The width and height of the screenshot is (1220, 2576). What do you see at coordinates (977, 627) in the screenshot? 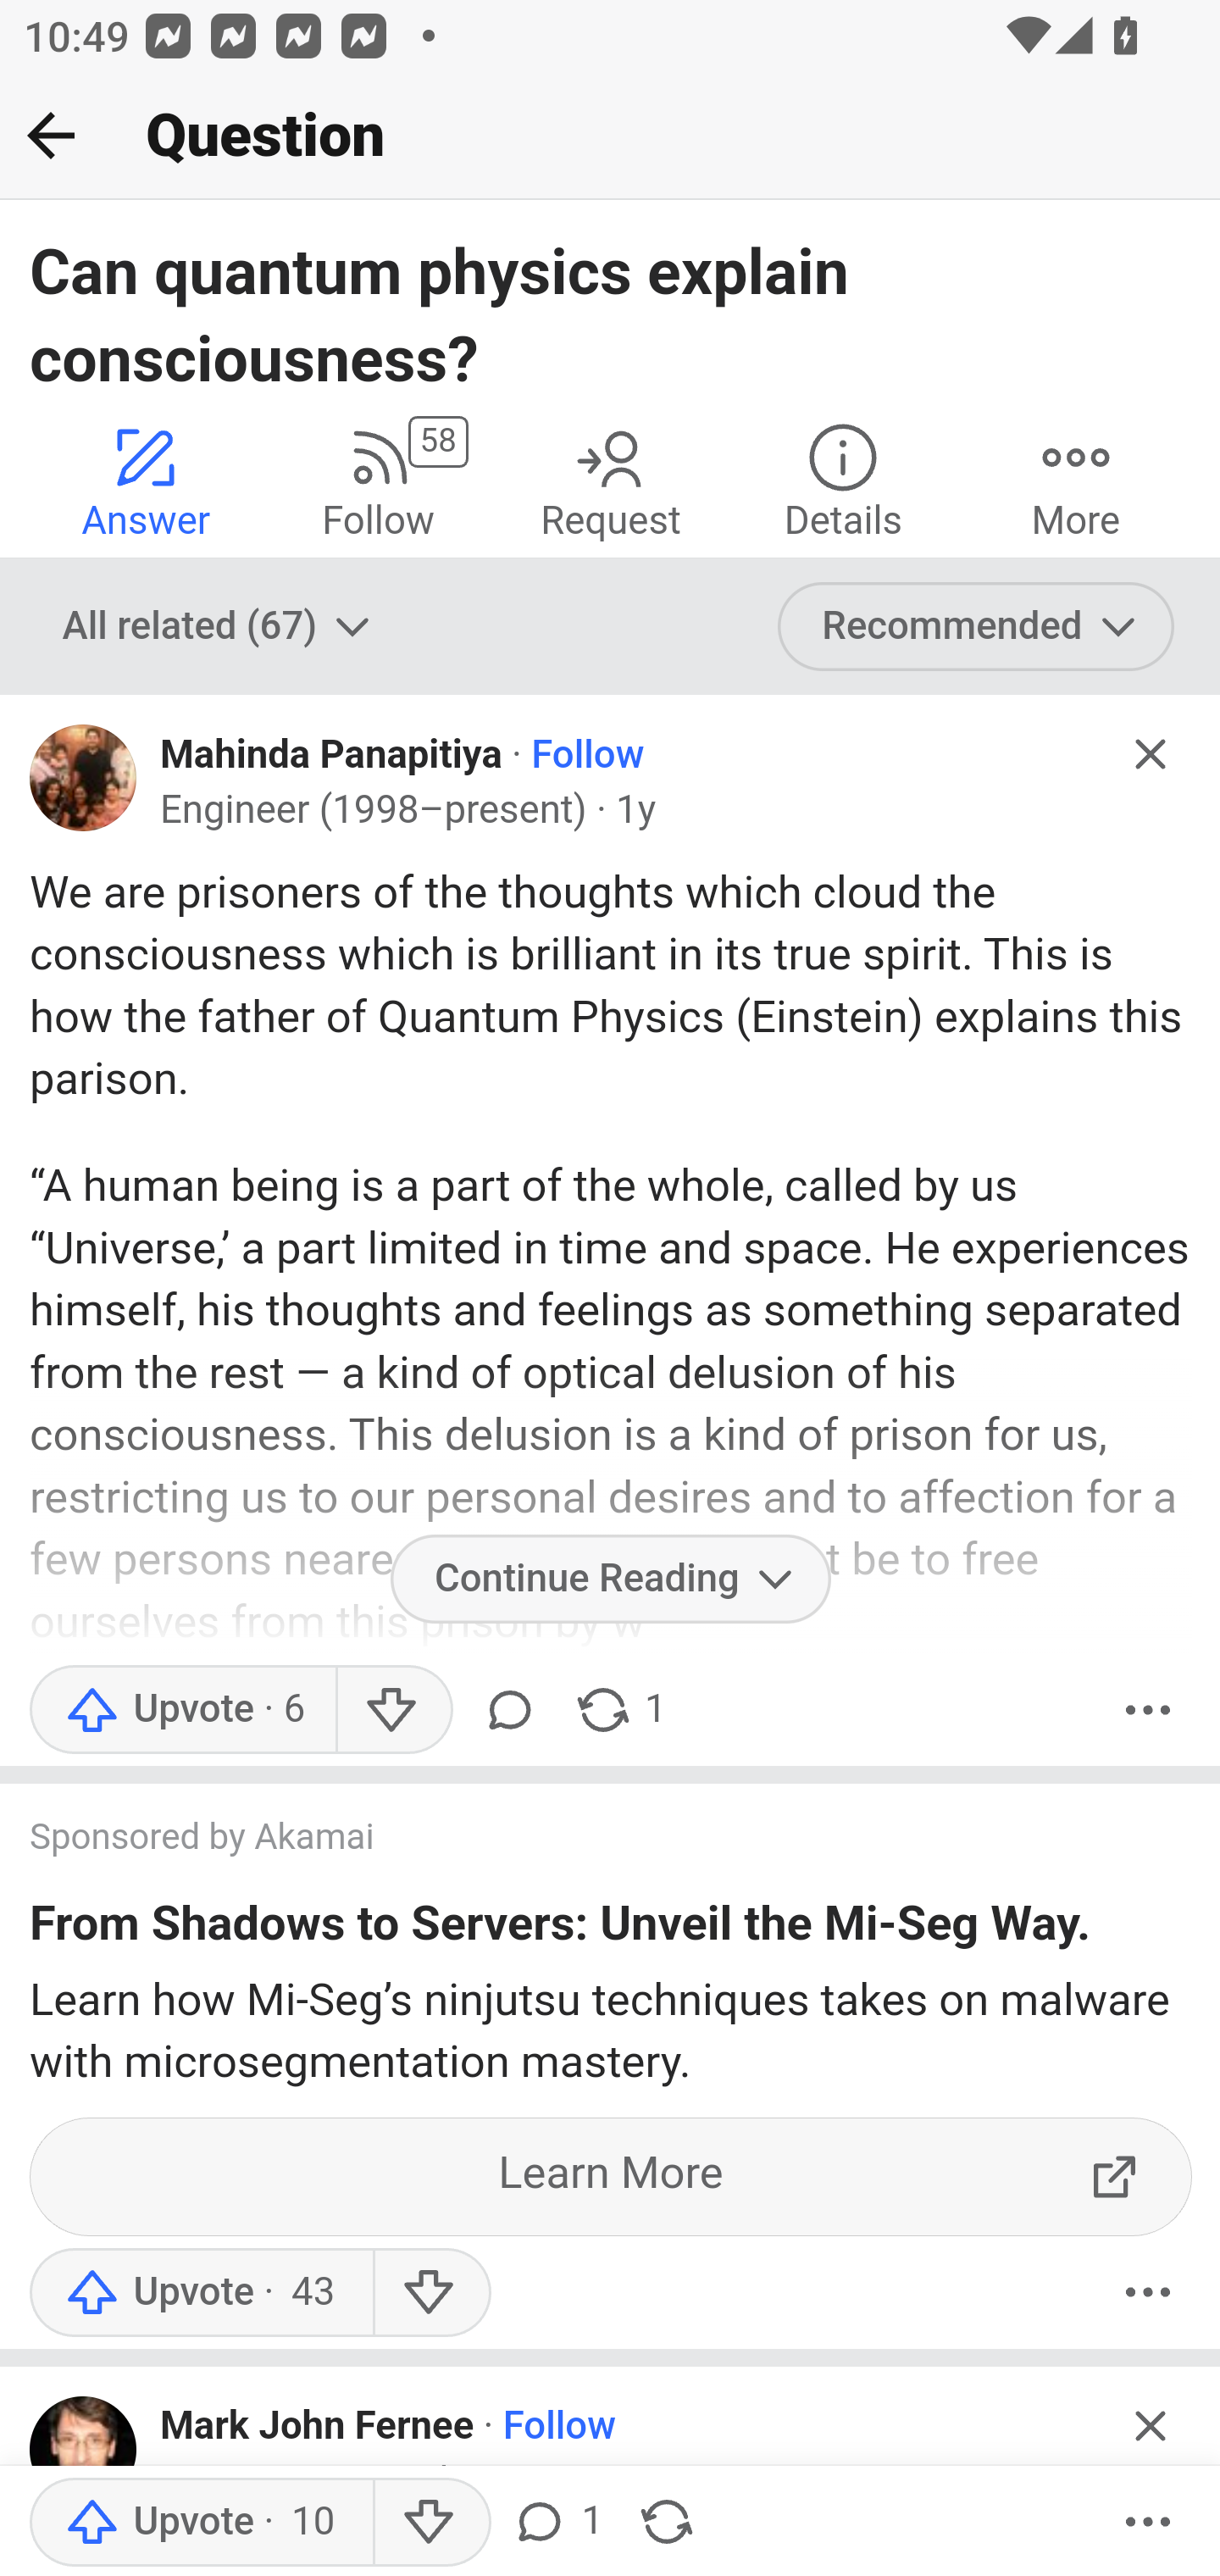
I see `Recommended` at bounding box center [977, 627].